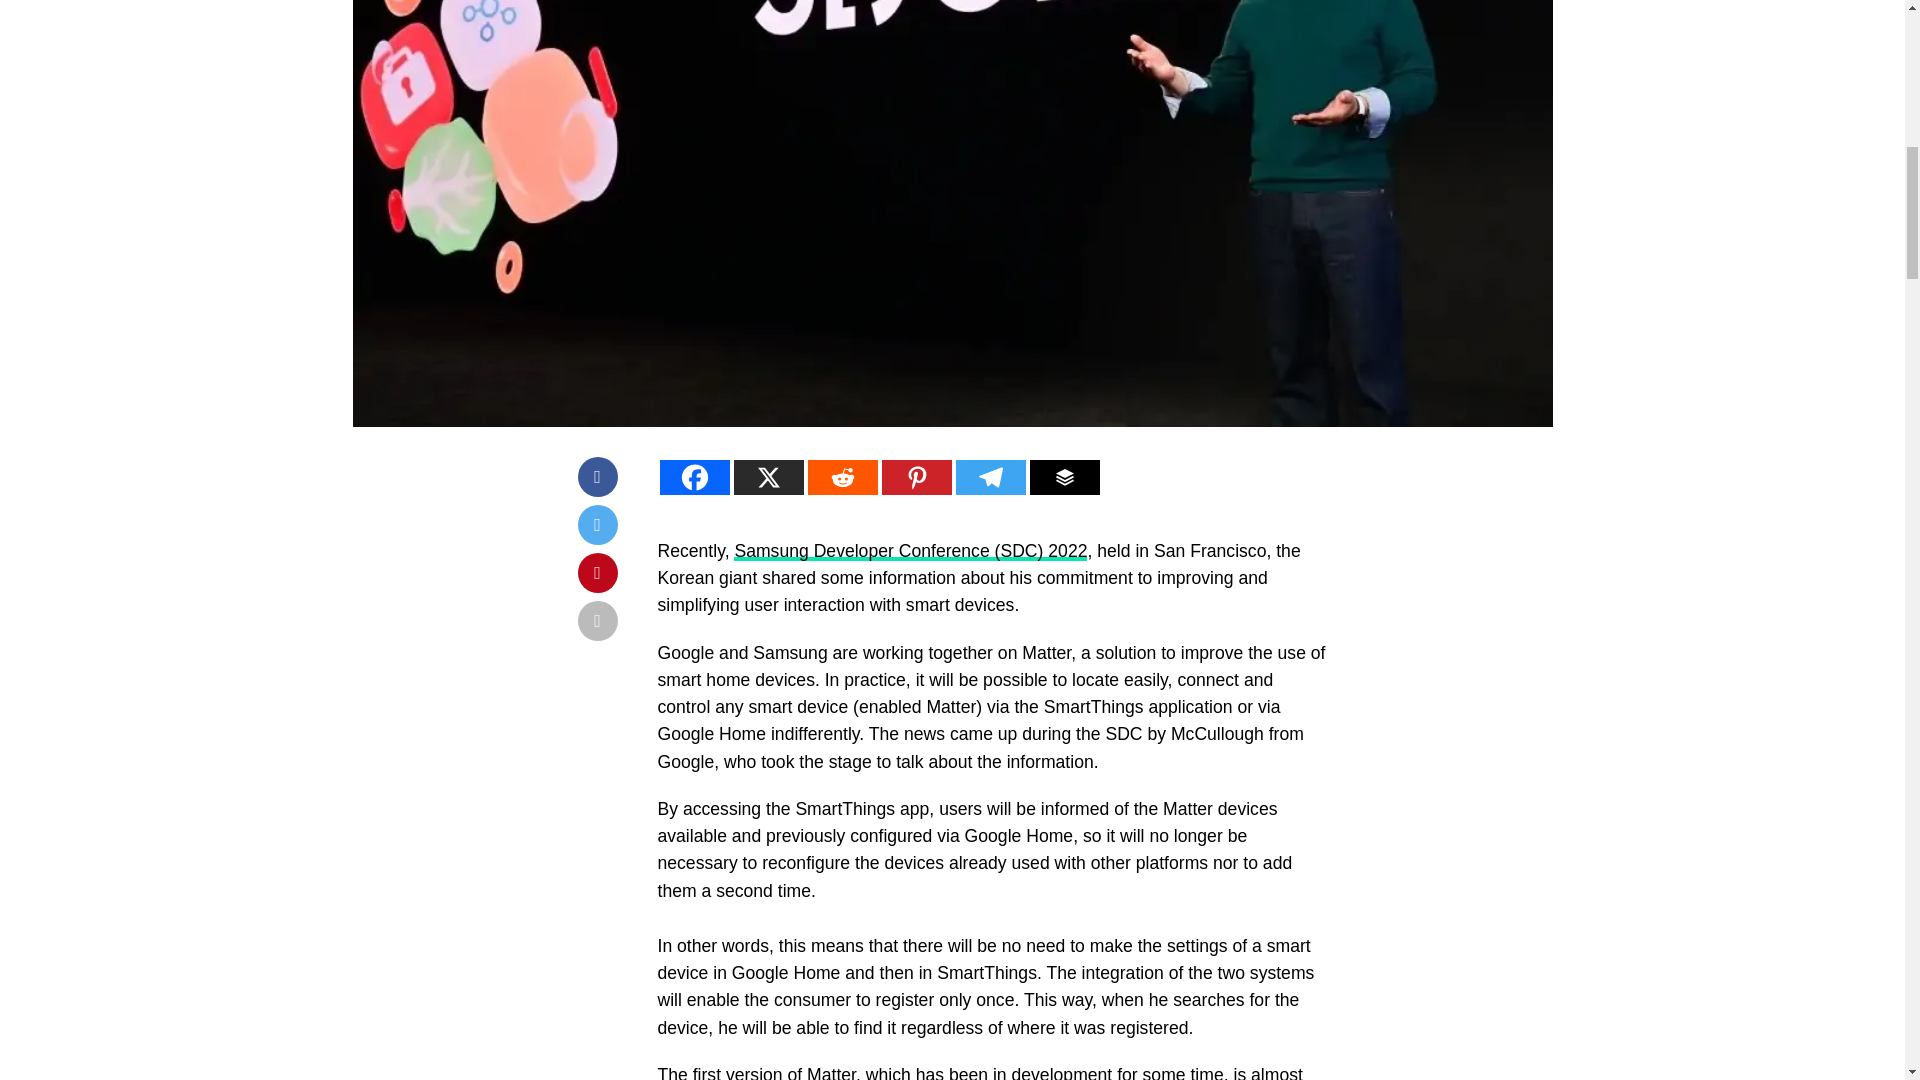 The image size is (1920, 1080). Describe the element at coordinates (694, 477) in the screenshot. I see `Facebook` at that location.